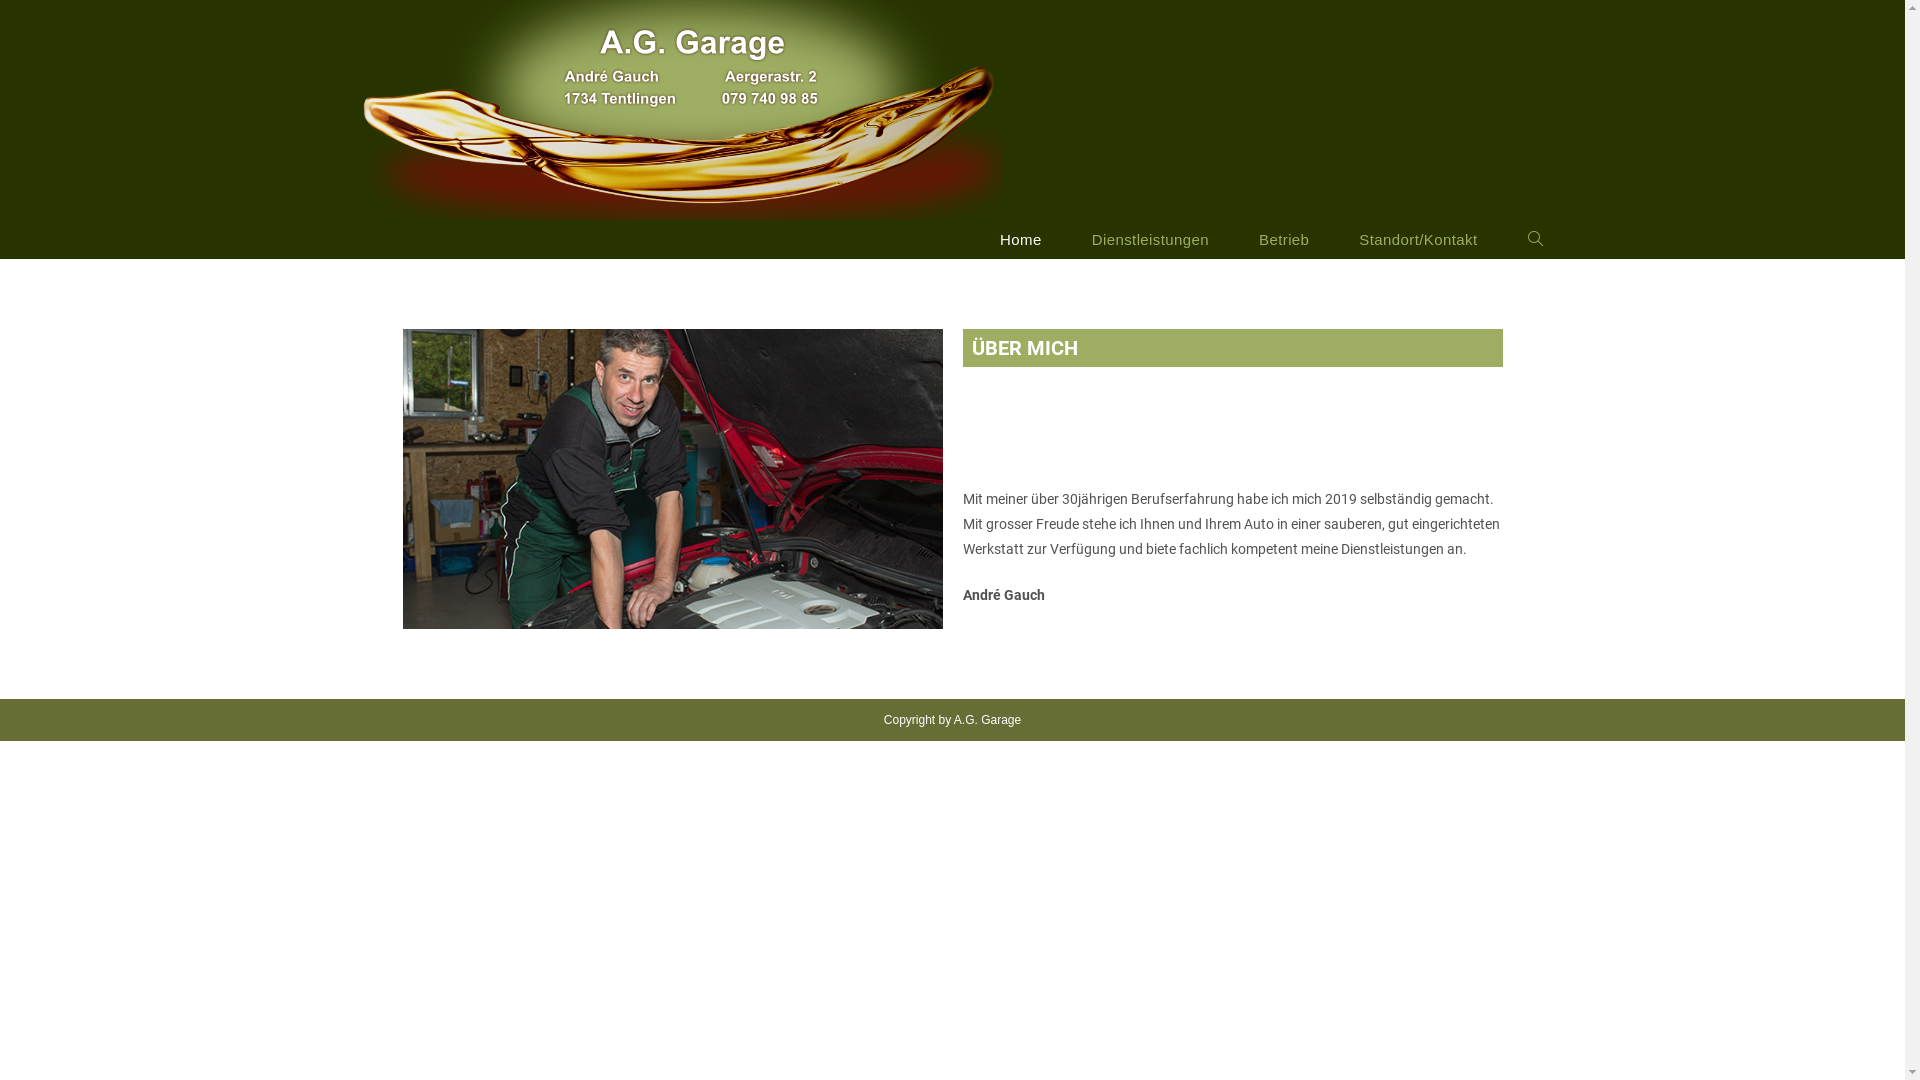 Image resolution: width=1920 pixels, height=1080 pixels. What do you see at coordinates (1021, 240) in the screenshot?
I see `Home` at bounding box center [1021, 240].